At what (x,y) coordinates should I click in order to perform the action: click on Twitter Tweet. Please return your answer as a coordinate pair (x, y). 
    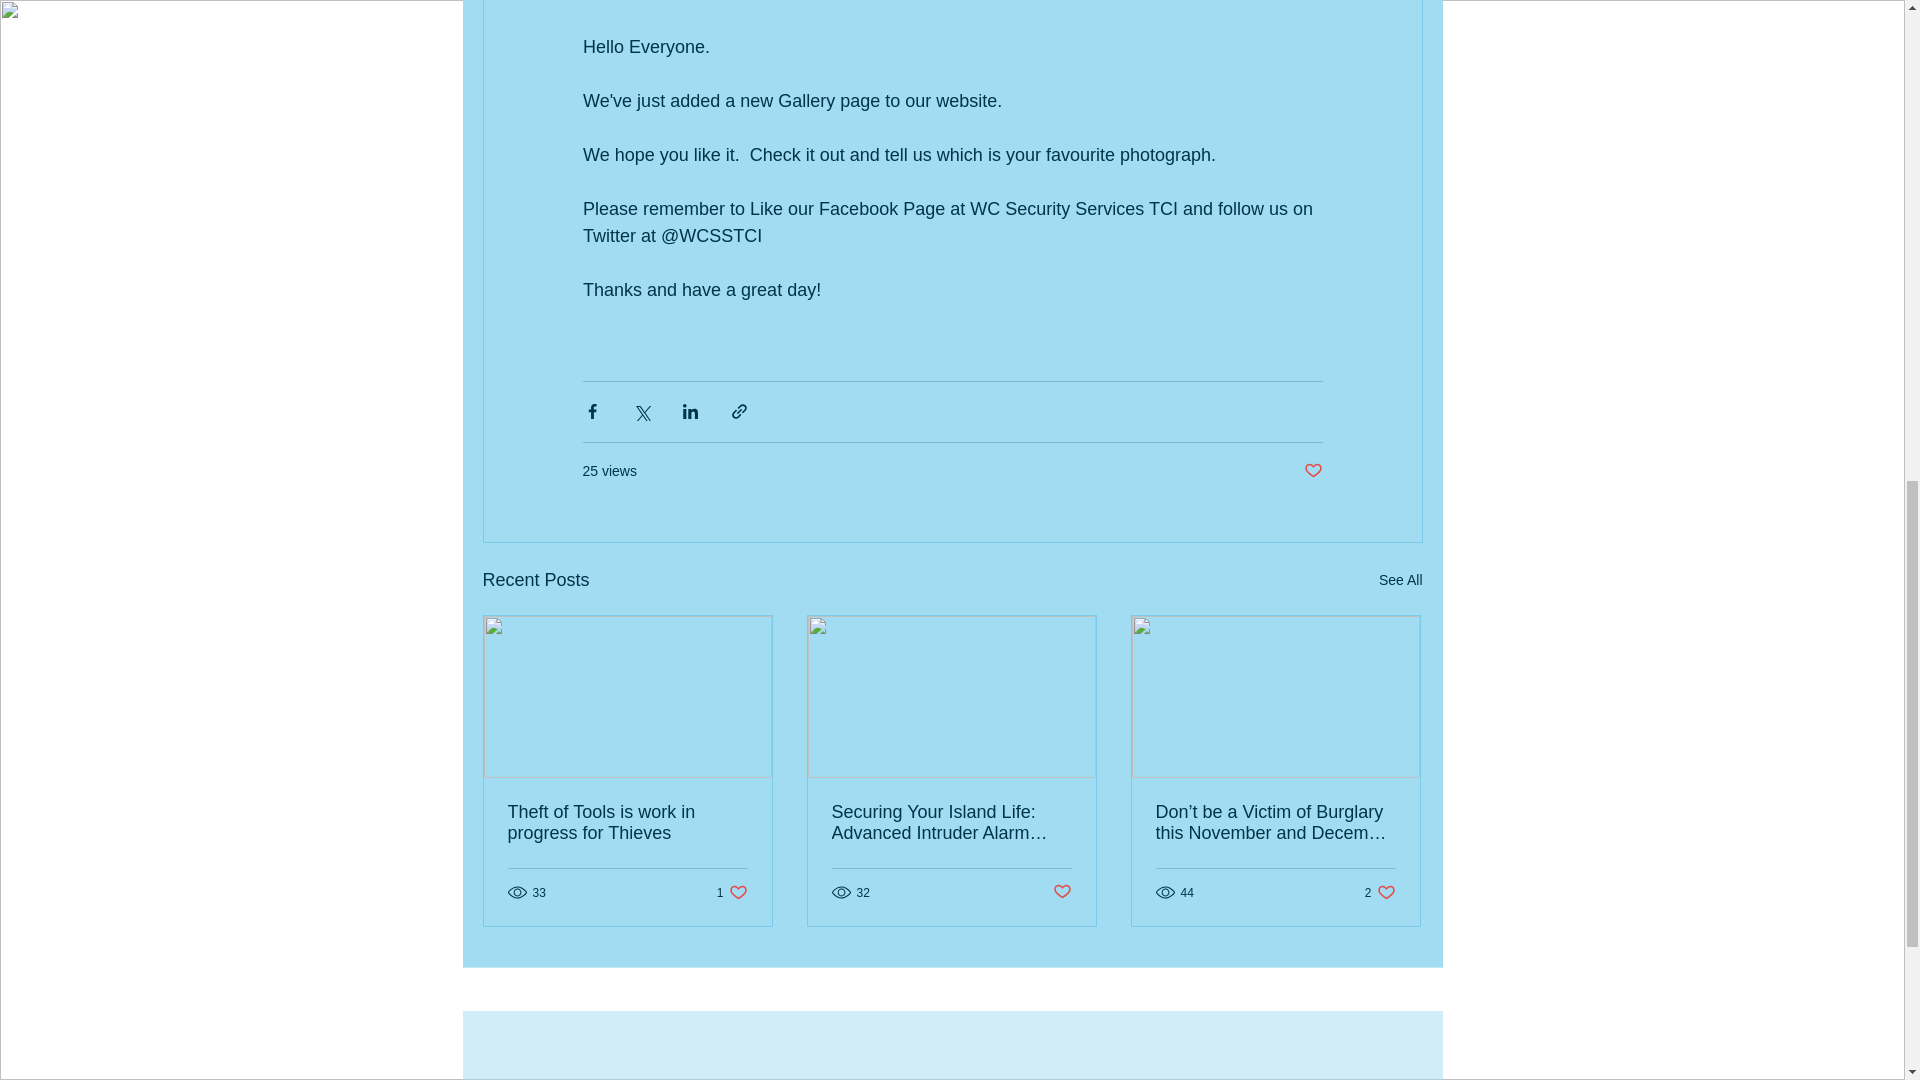
    Looking at the image, I should click on (1302, 1034).